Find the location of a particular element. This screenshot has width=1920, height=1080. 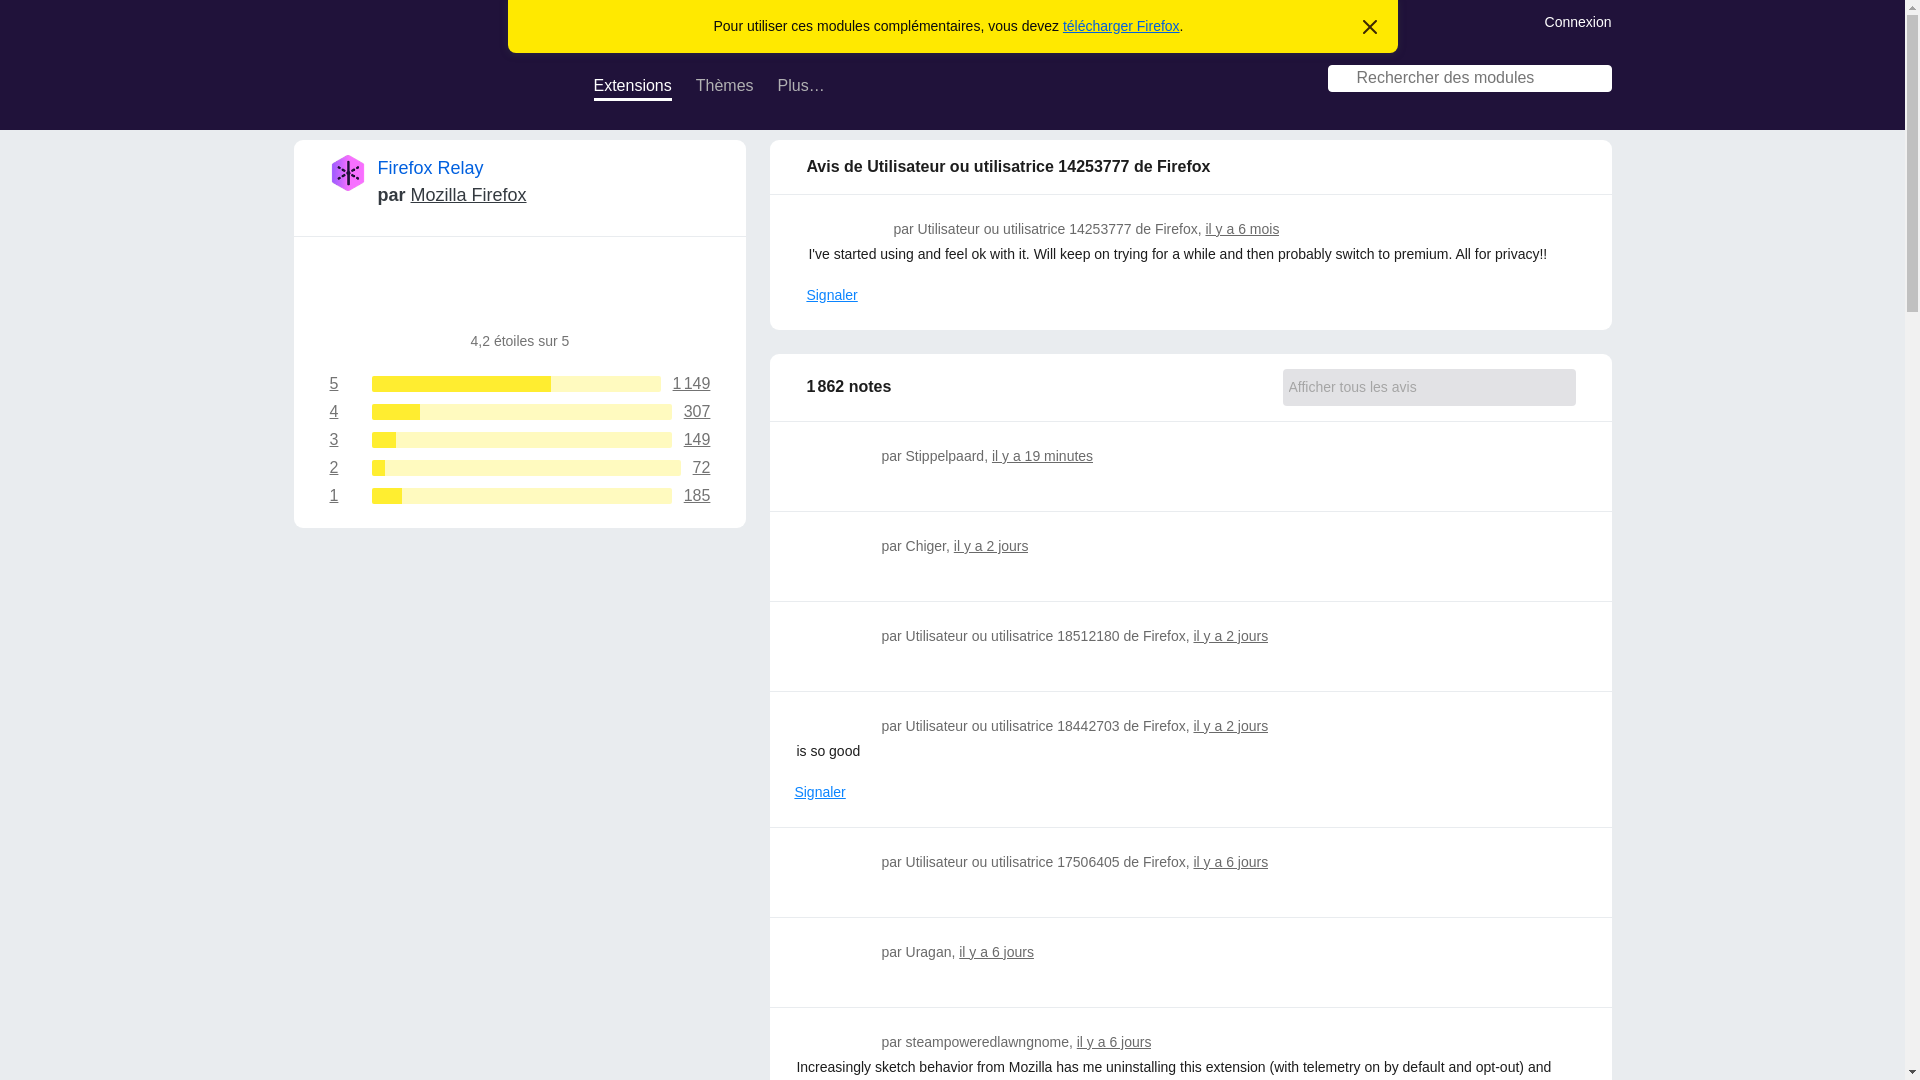

il y a 6 jours is located at coordinates (1578, 20).